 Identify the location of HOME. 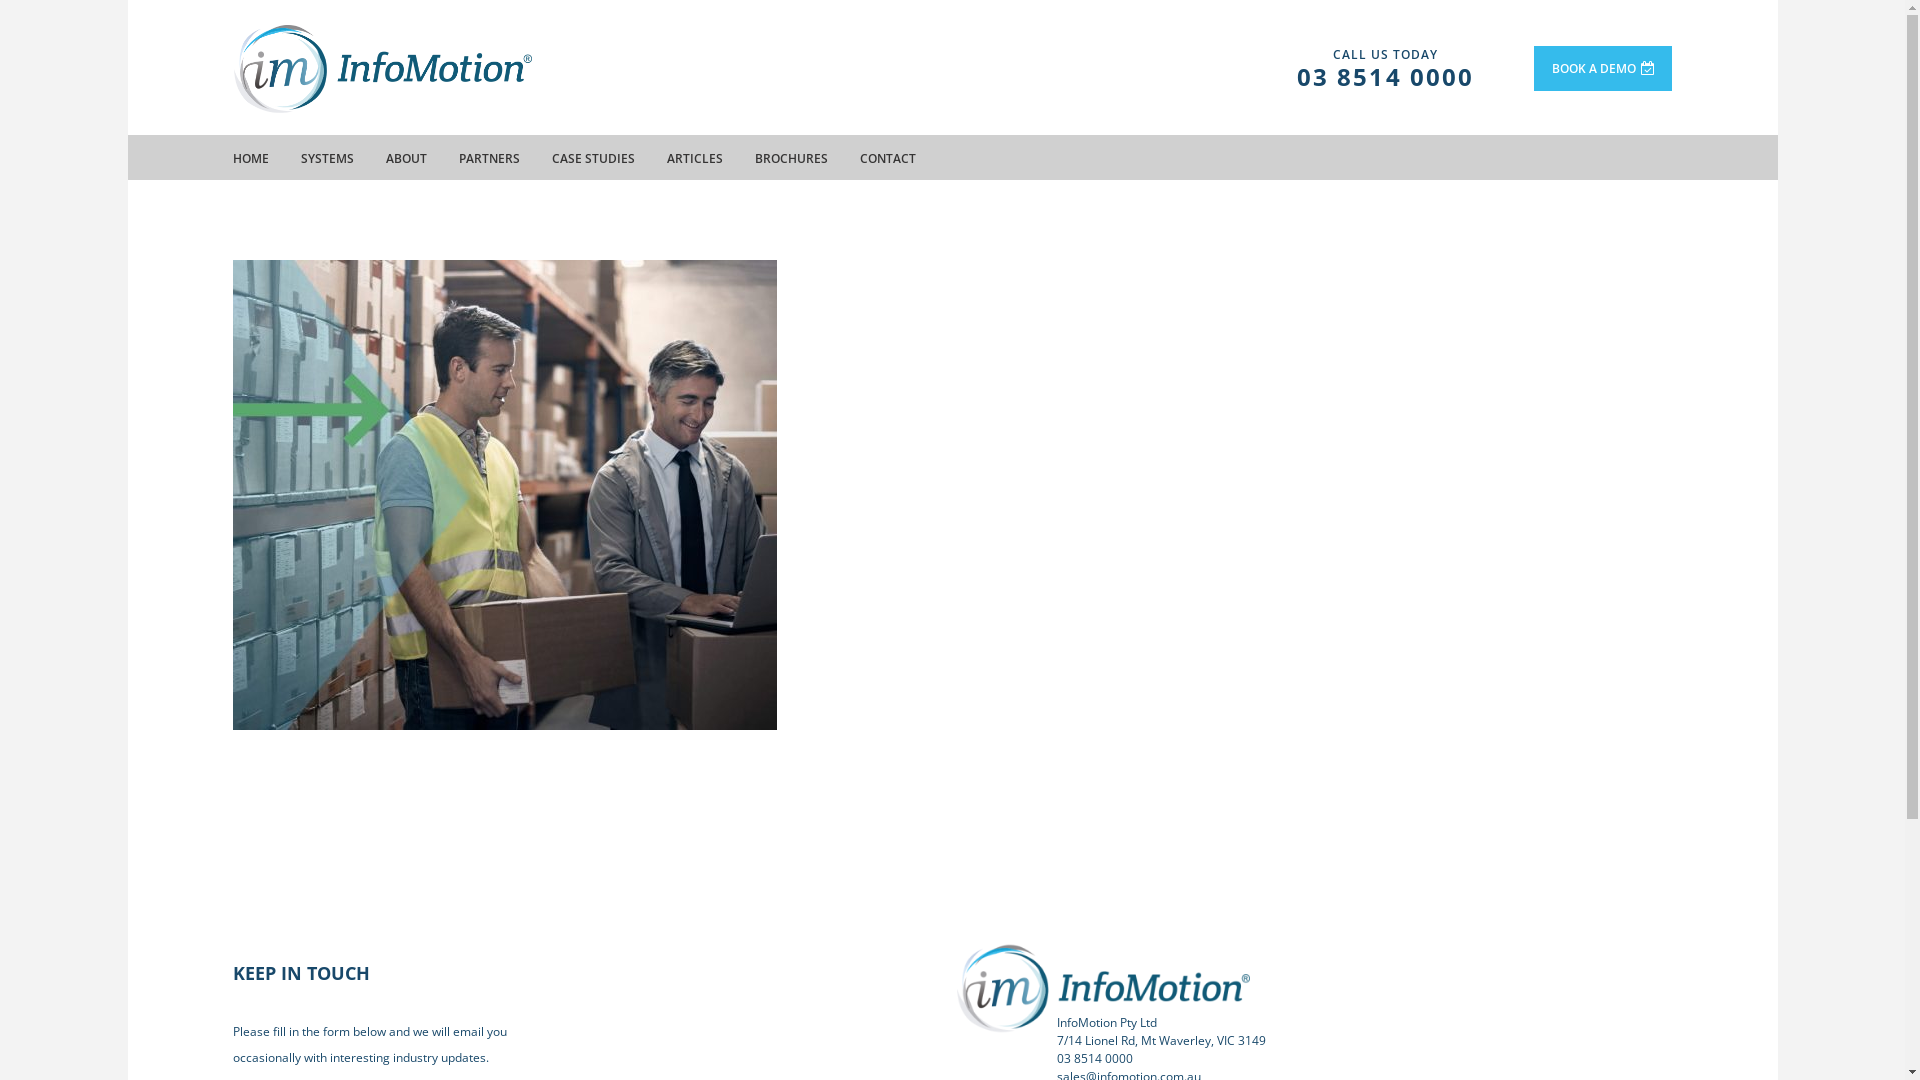
(250, 158).